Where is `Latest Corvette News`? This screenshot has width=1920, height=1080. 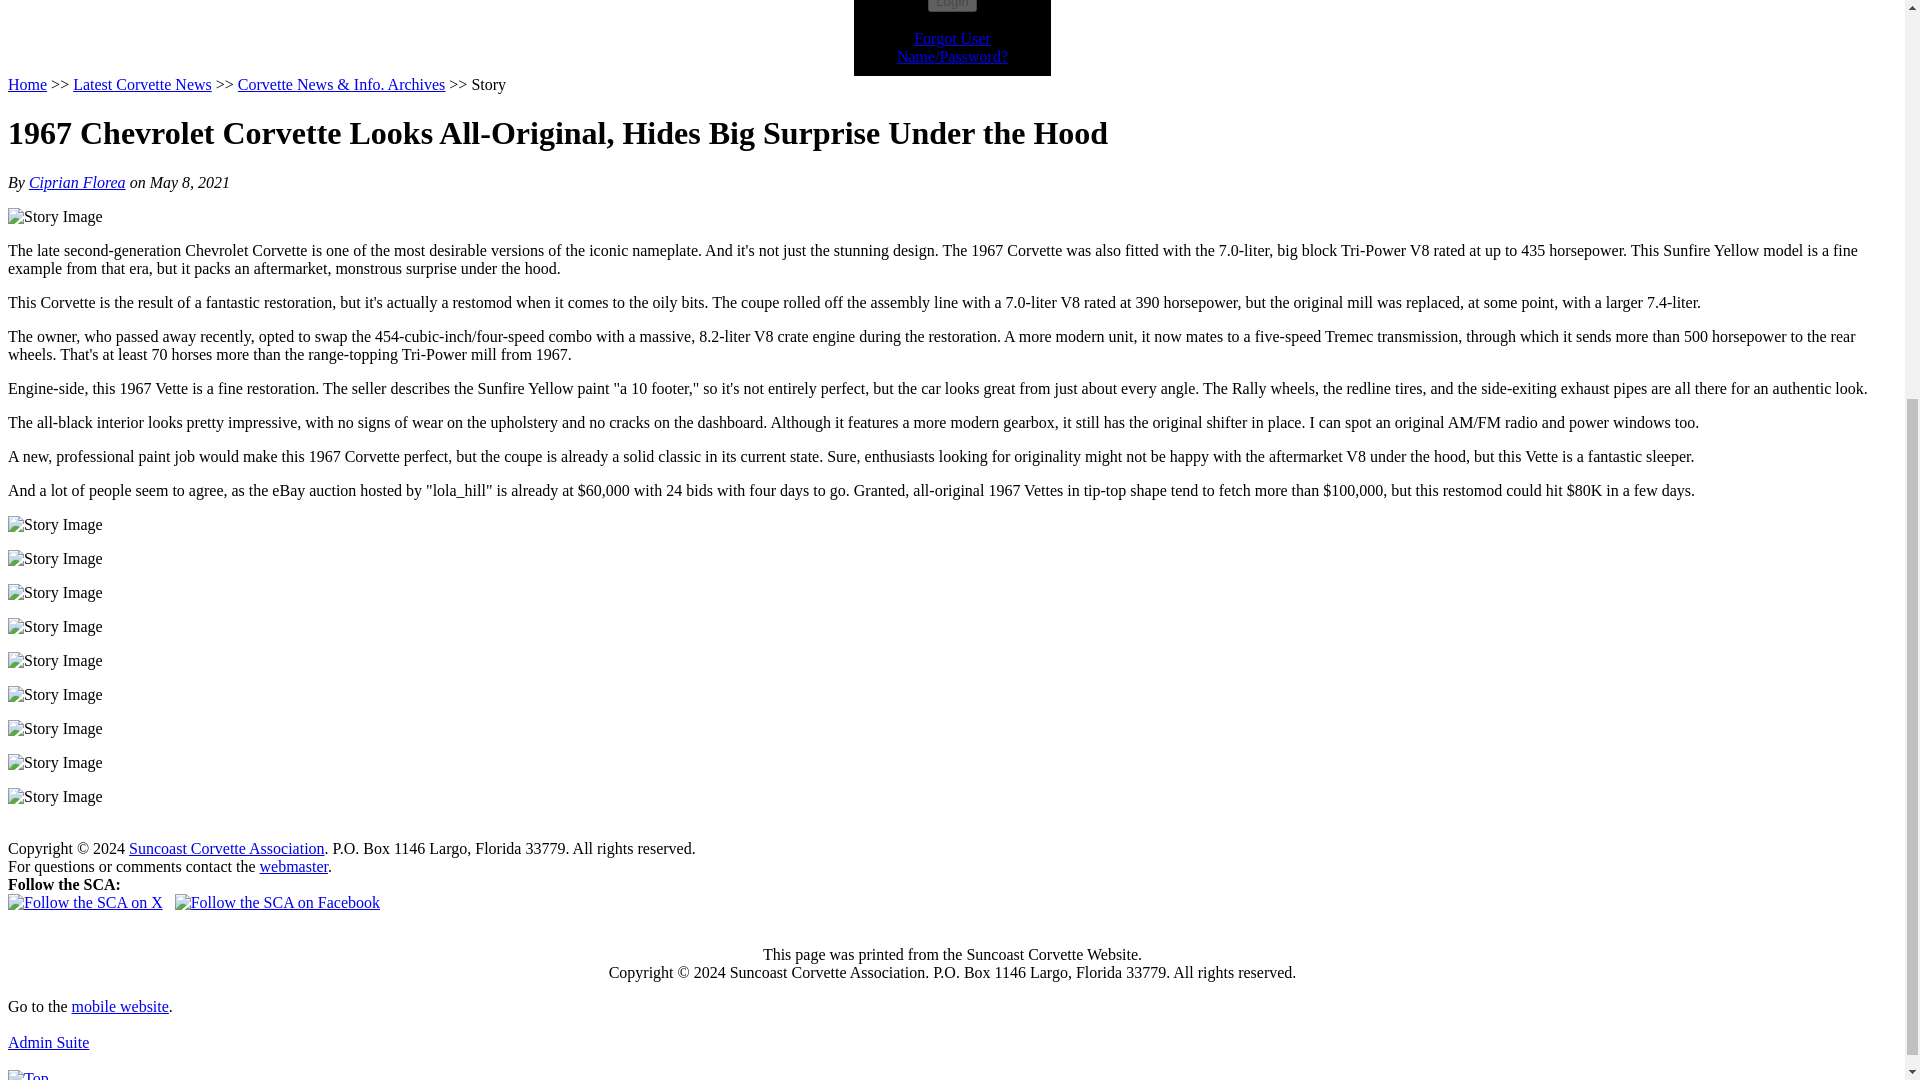 Latest Corvette News is located at coordinates (142, 84).